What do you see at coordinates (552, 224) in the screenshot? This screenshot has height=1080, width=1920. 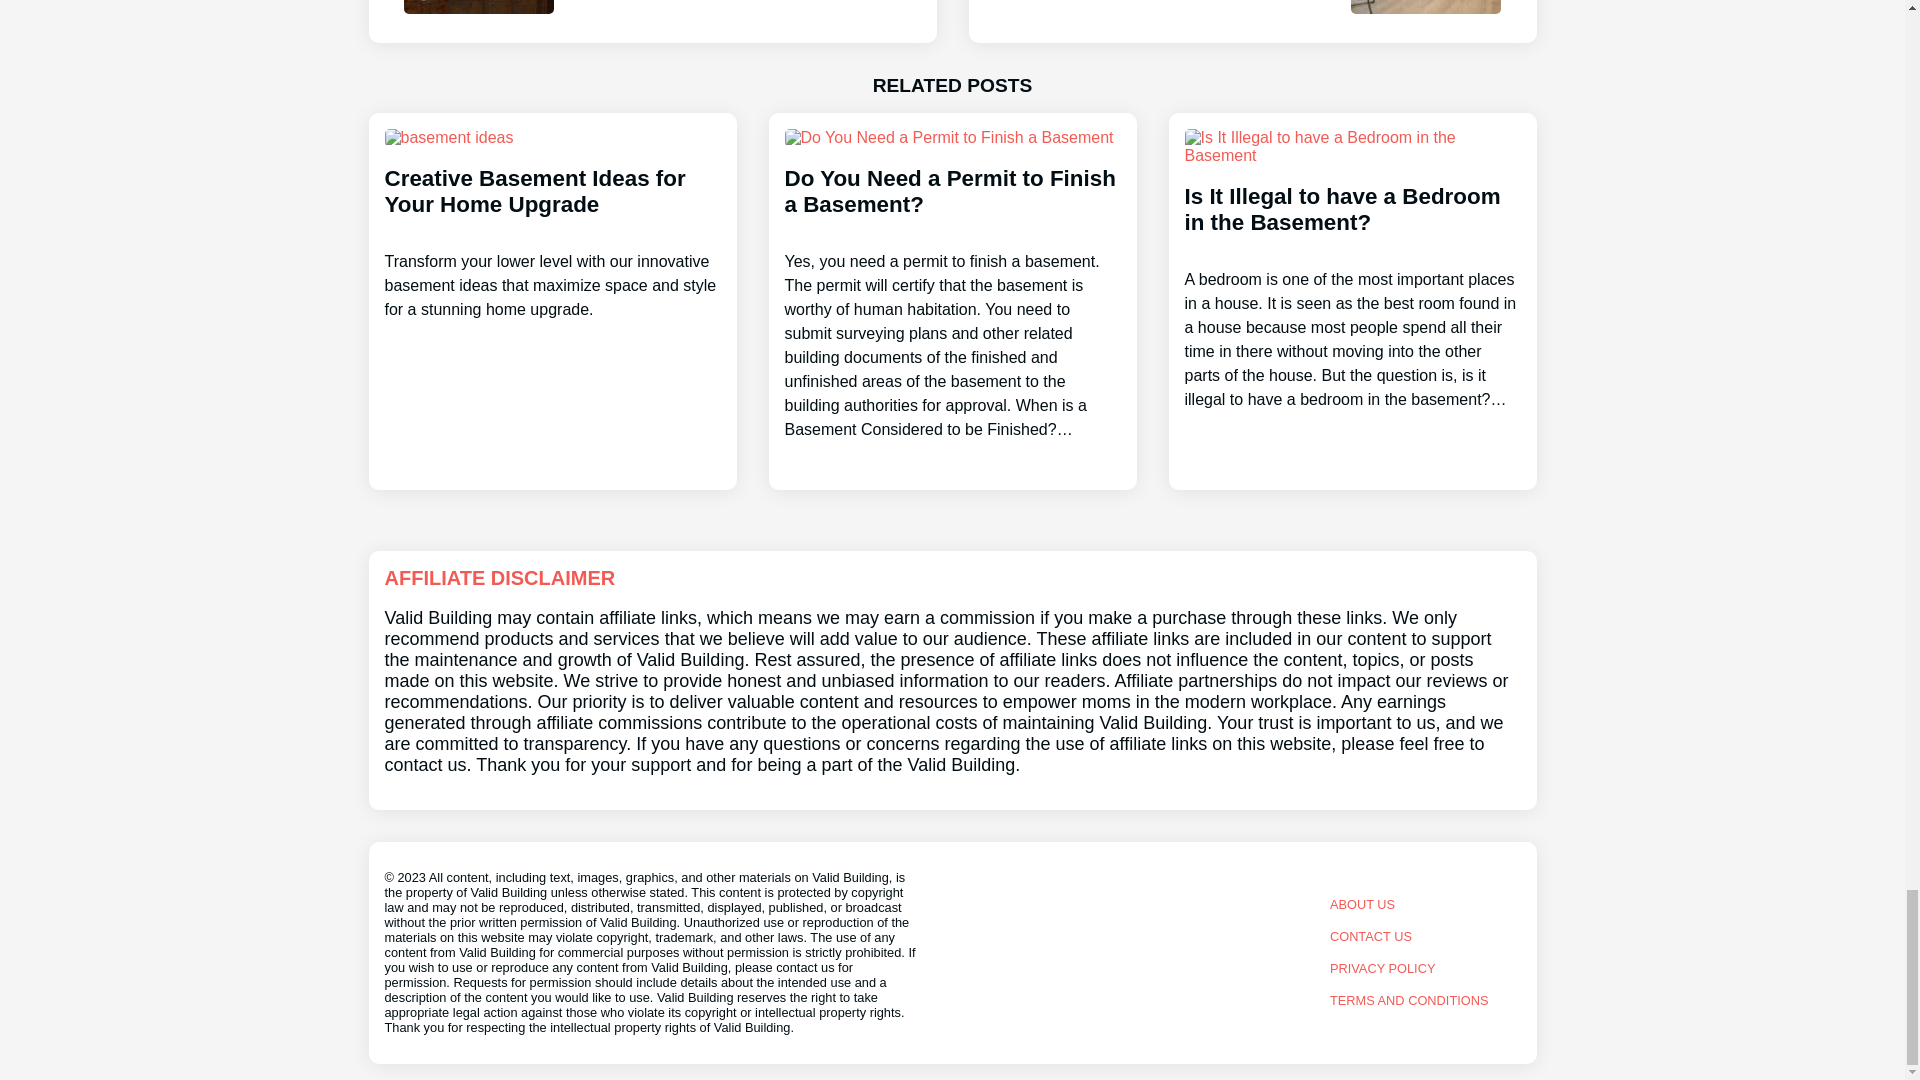 I see `Is It Illegal to have a Bedroom in the Basement?` at bounding box center [552, 224].